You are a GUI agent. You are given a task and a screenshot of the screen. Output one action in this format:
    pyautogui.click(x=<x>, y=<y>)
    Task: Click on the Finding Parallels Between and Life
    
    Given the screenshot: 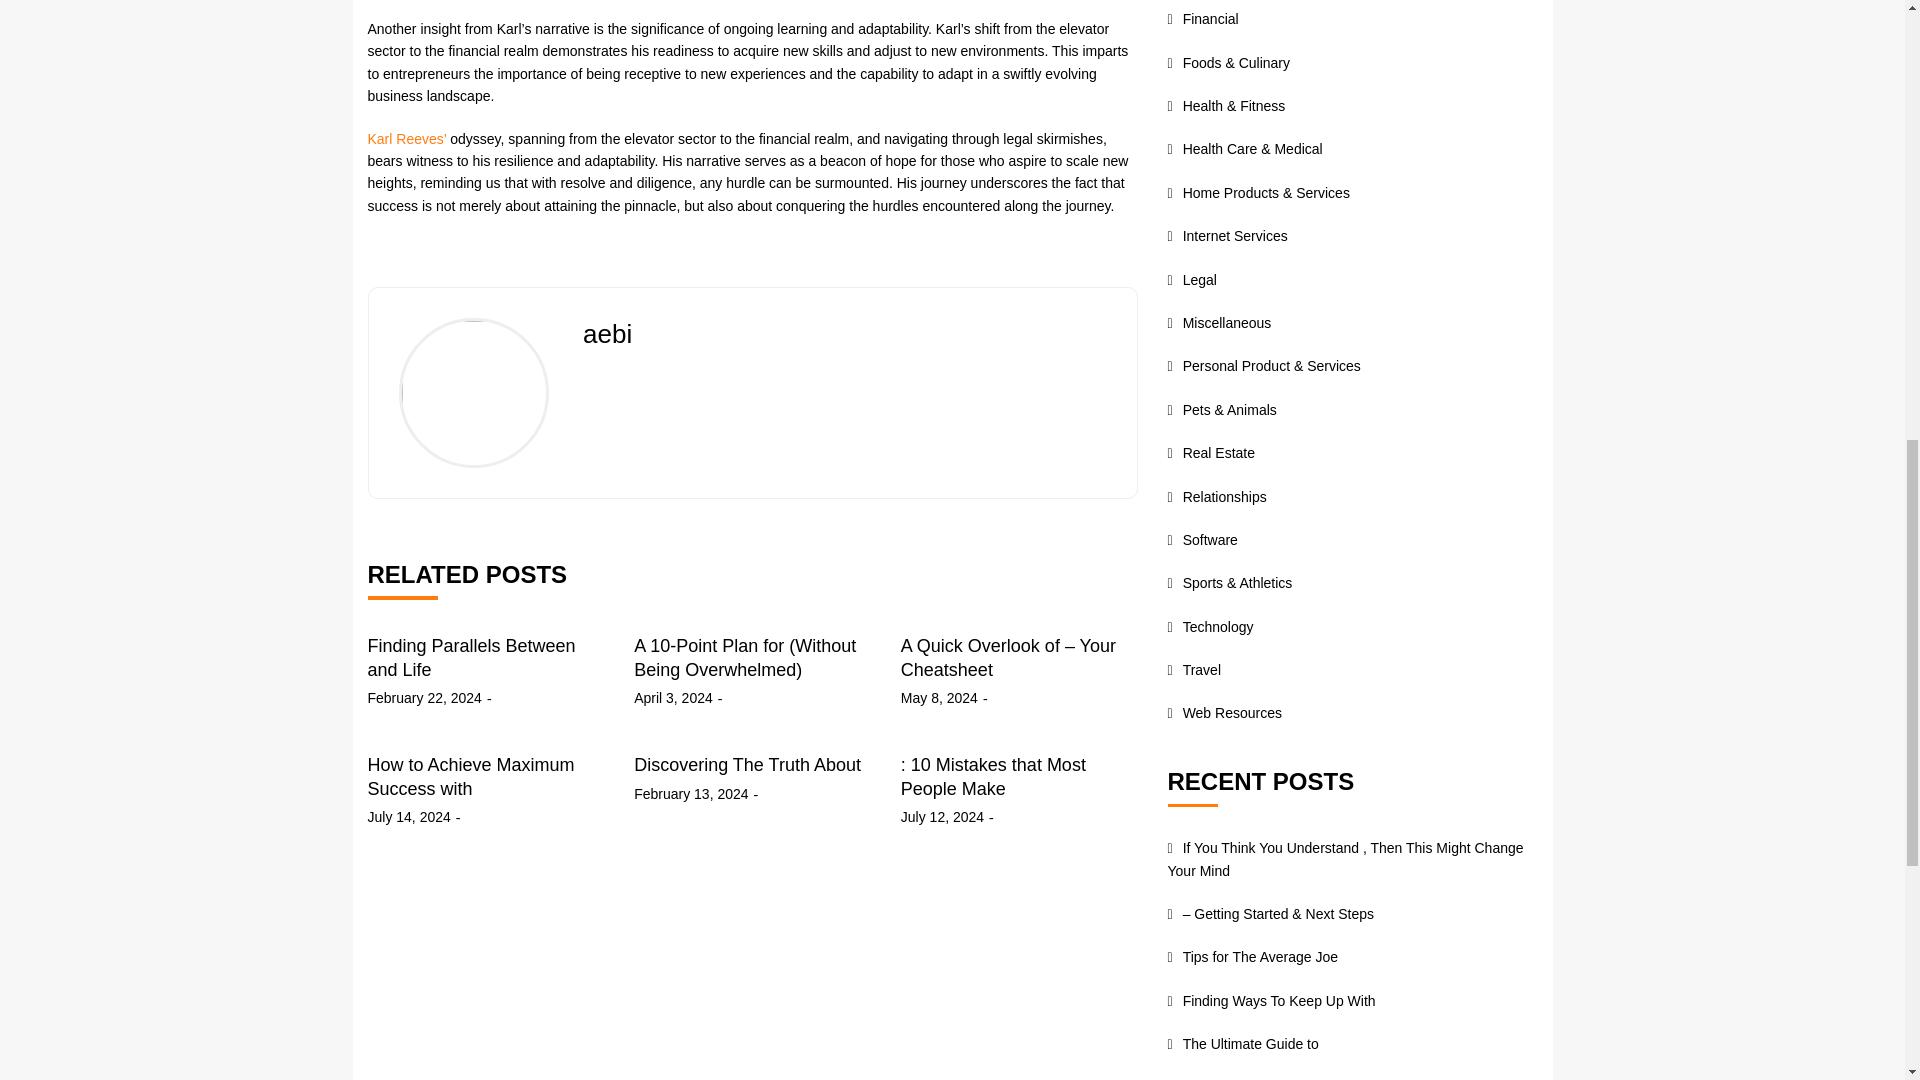 What is the action you would take?
    pyautogui.click(x=472, y=658)
    